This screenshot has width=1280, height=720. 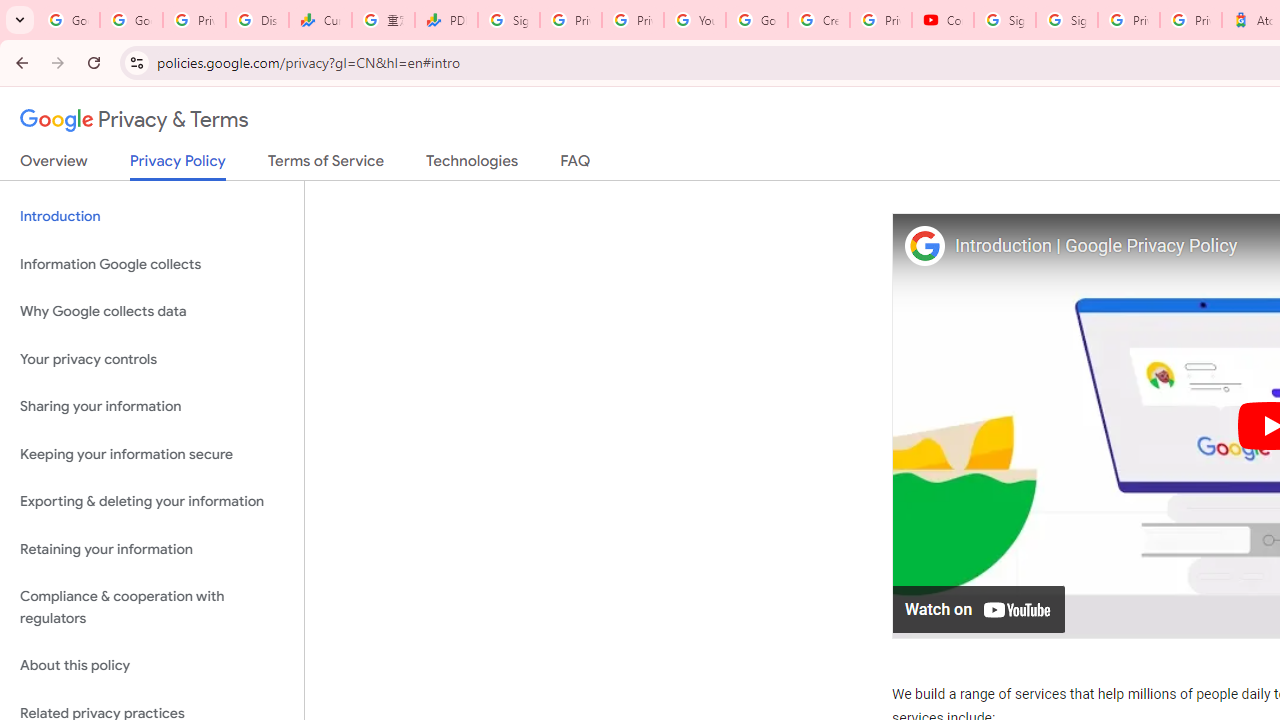 What do you see at coordinates (942, 20) in the screenshot?
I see `Content Creator Programs & Opportunities - YouTube Creators` at bounding box center [942, 20].